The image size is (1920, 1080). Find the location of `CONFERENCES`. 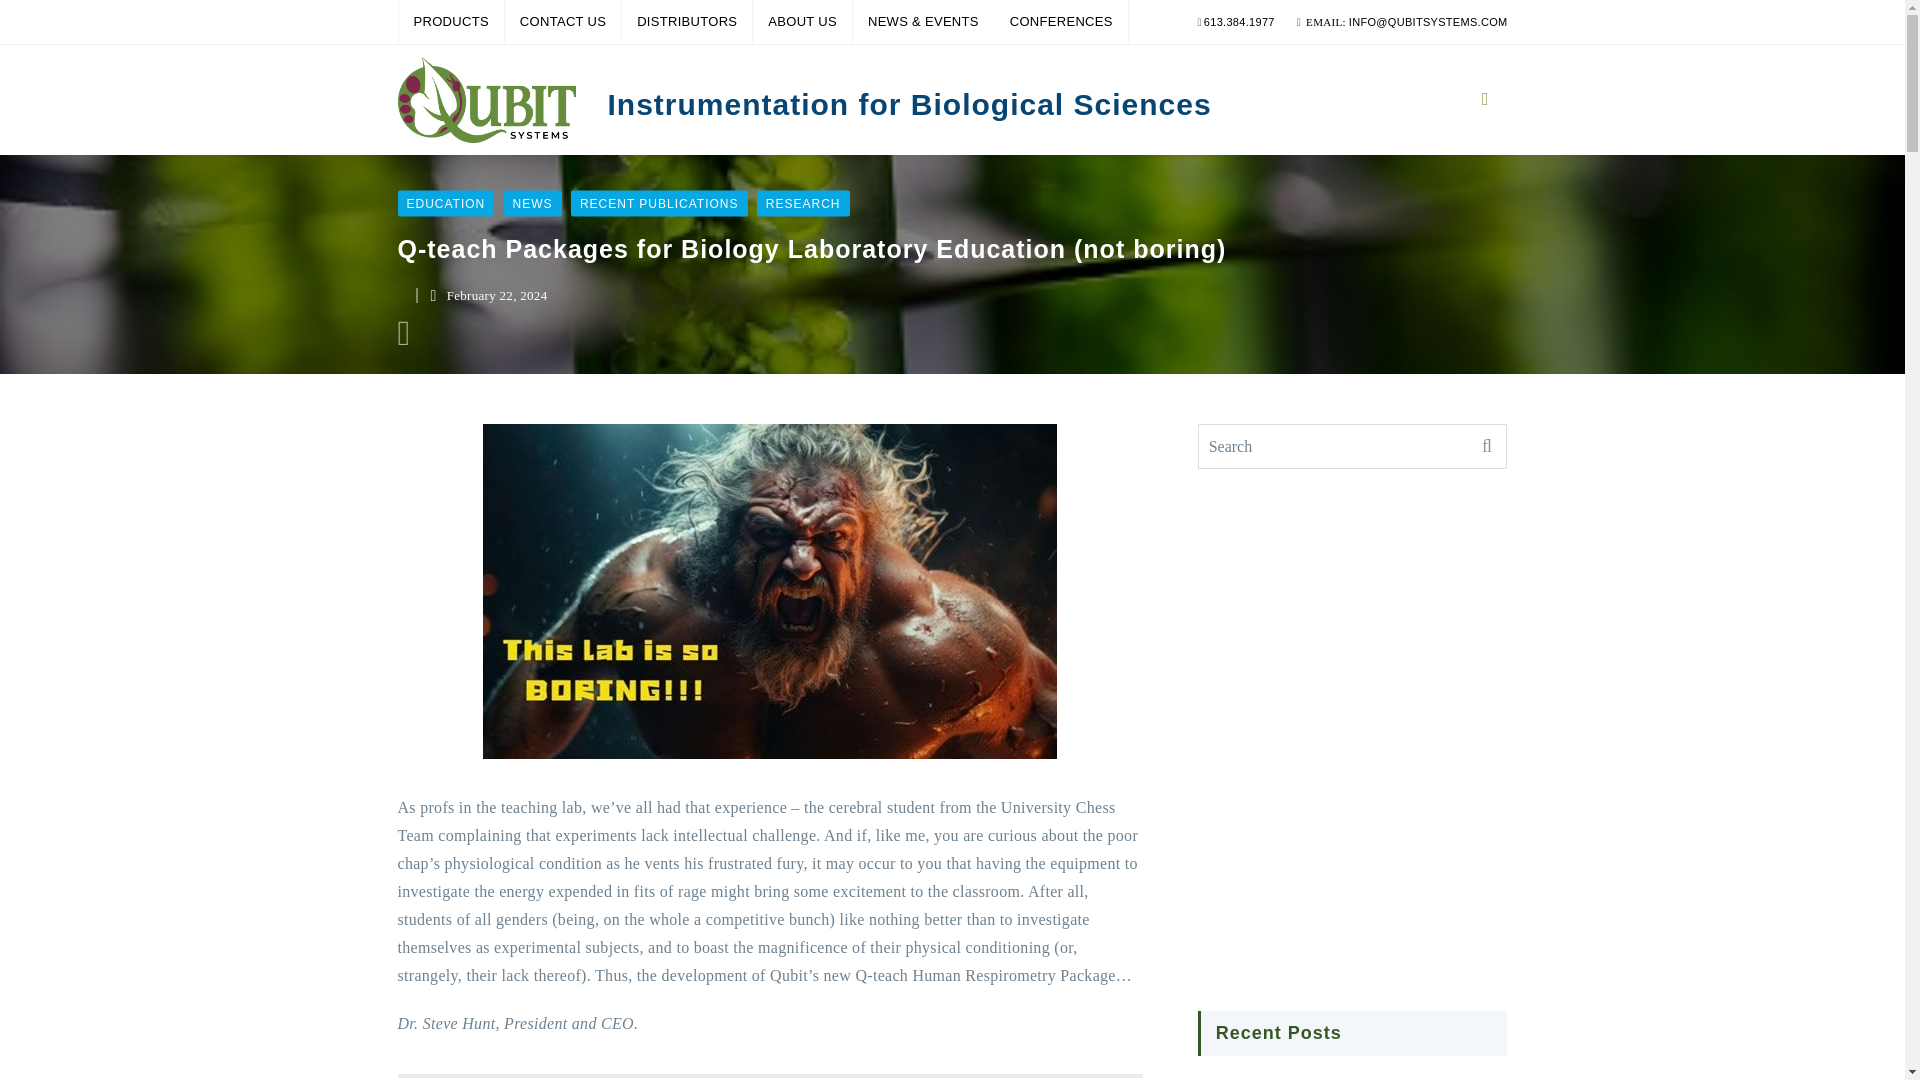

CONFERENCES is located at coordinates (1061, 22).